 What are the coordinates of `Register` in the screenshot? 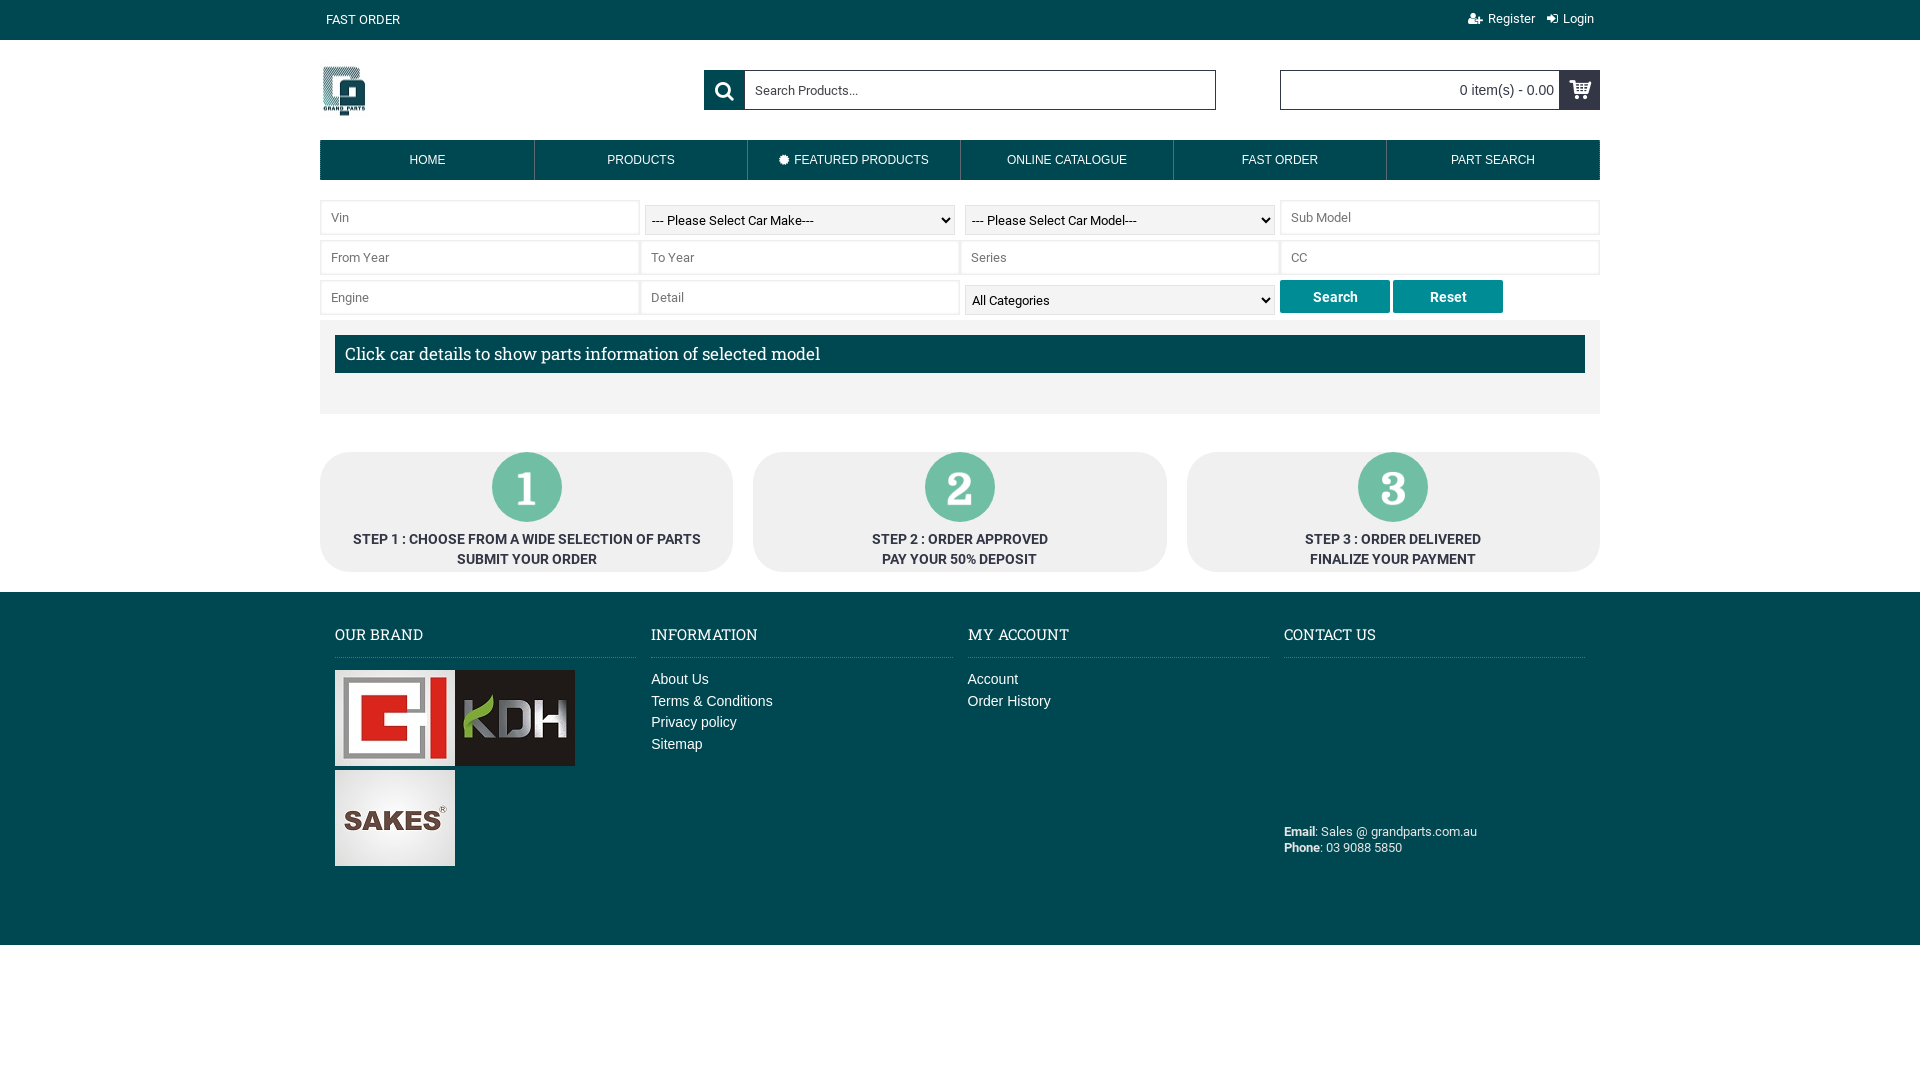 It's located at (1502, 20).